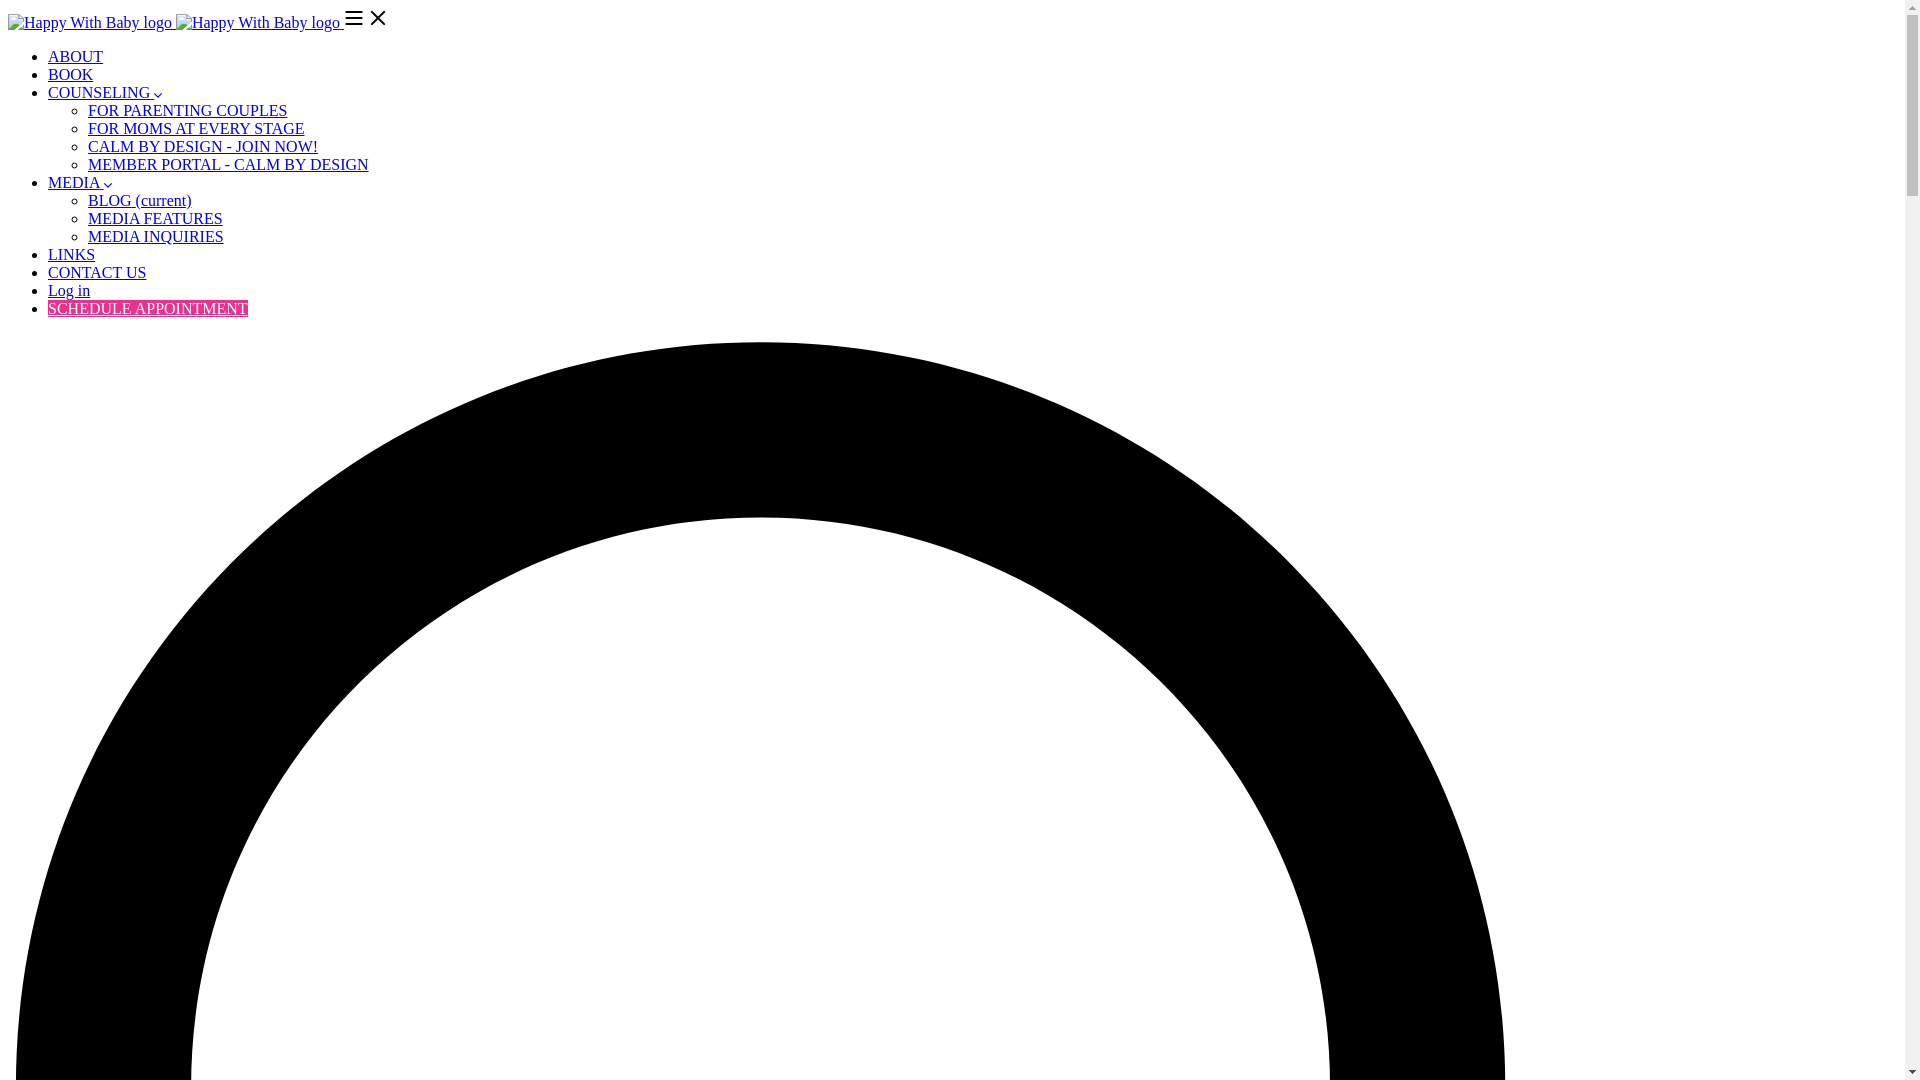 This screenshot has width=1920, height=1080. Describe the element at coordinates (96, 272) in the screenshot. I see `CONTACT US` at that location.